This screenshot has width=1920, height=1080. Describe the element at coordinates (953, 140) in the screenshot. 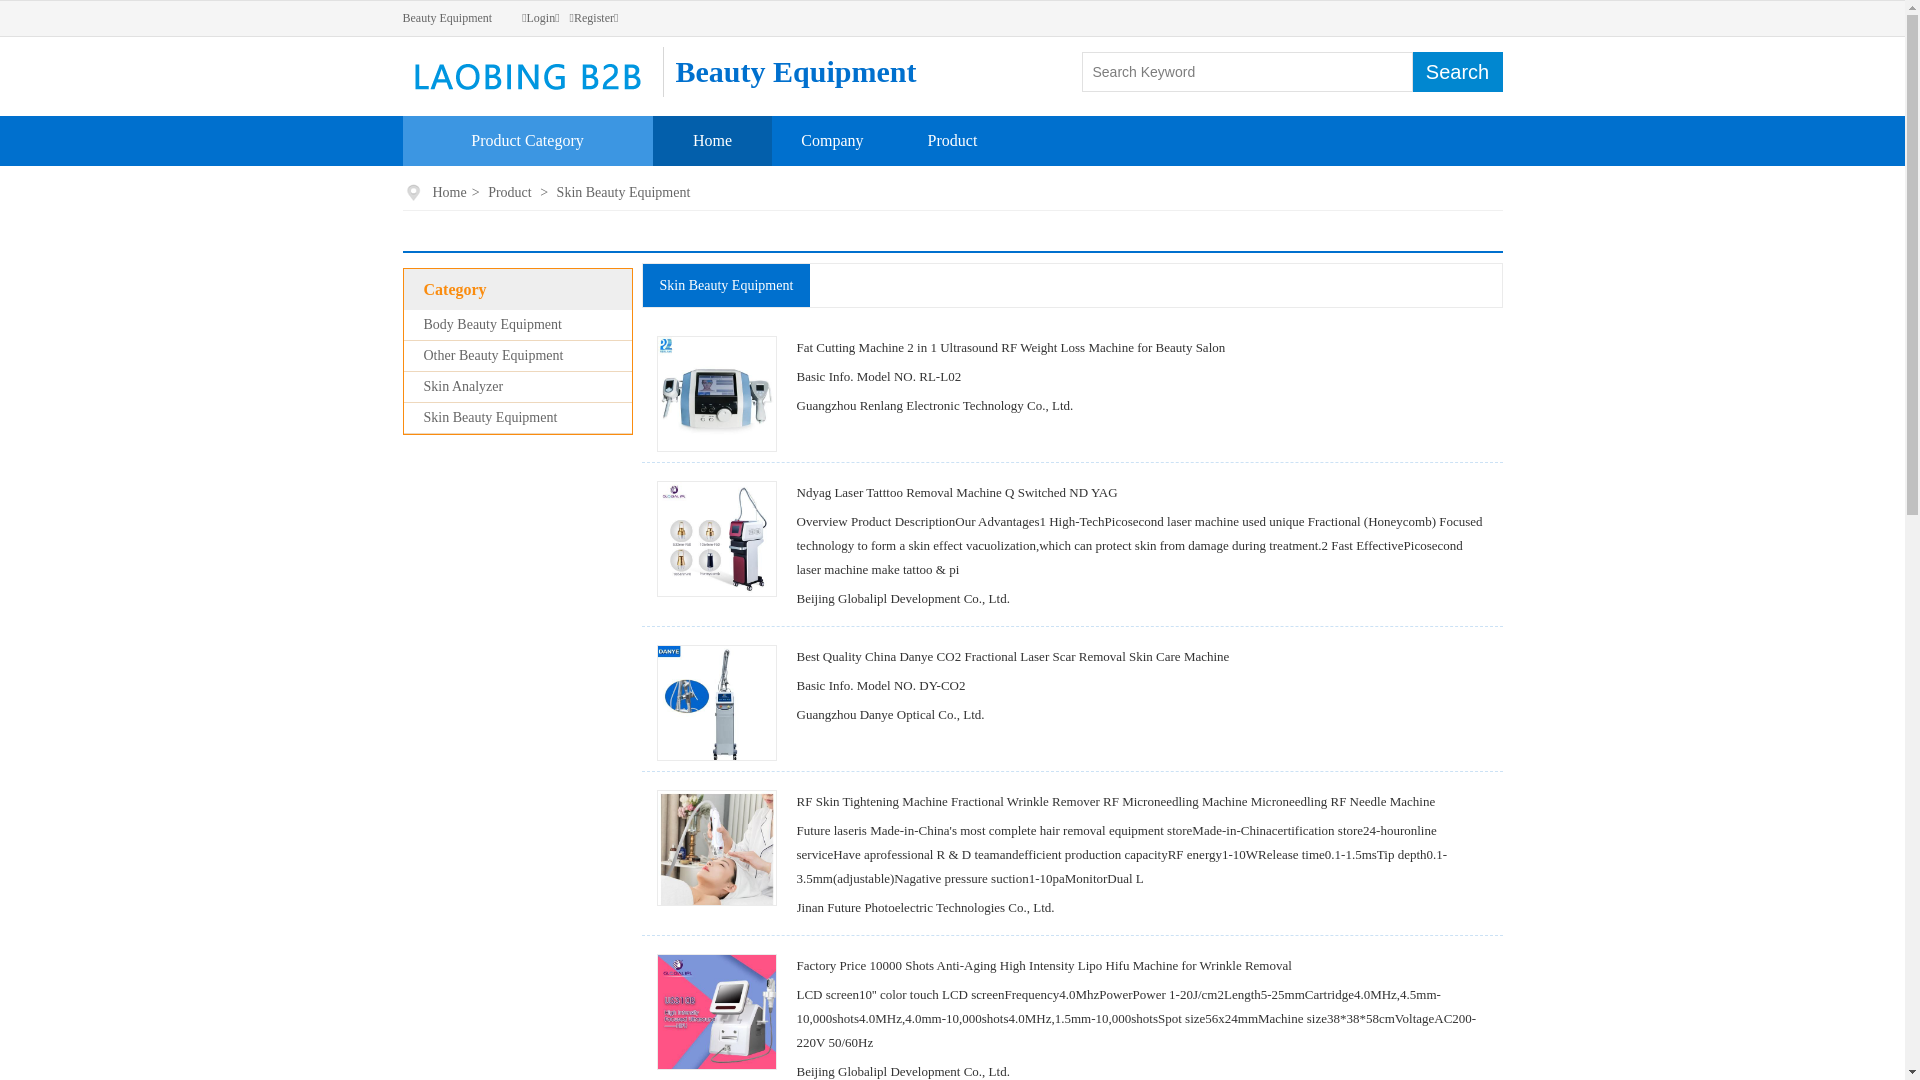

I see `Product` at that location.